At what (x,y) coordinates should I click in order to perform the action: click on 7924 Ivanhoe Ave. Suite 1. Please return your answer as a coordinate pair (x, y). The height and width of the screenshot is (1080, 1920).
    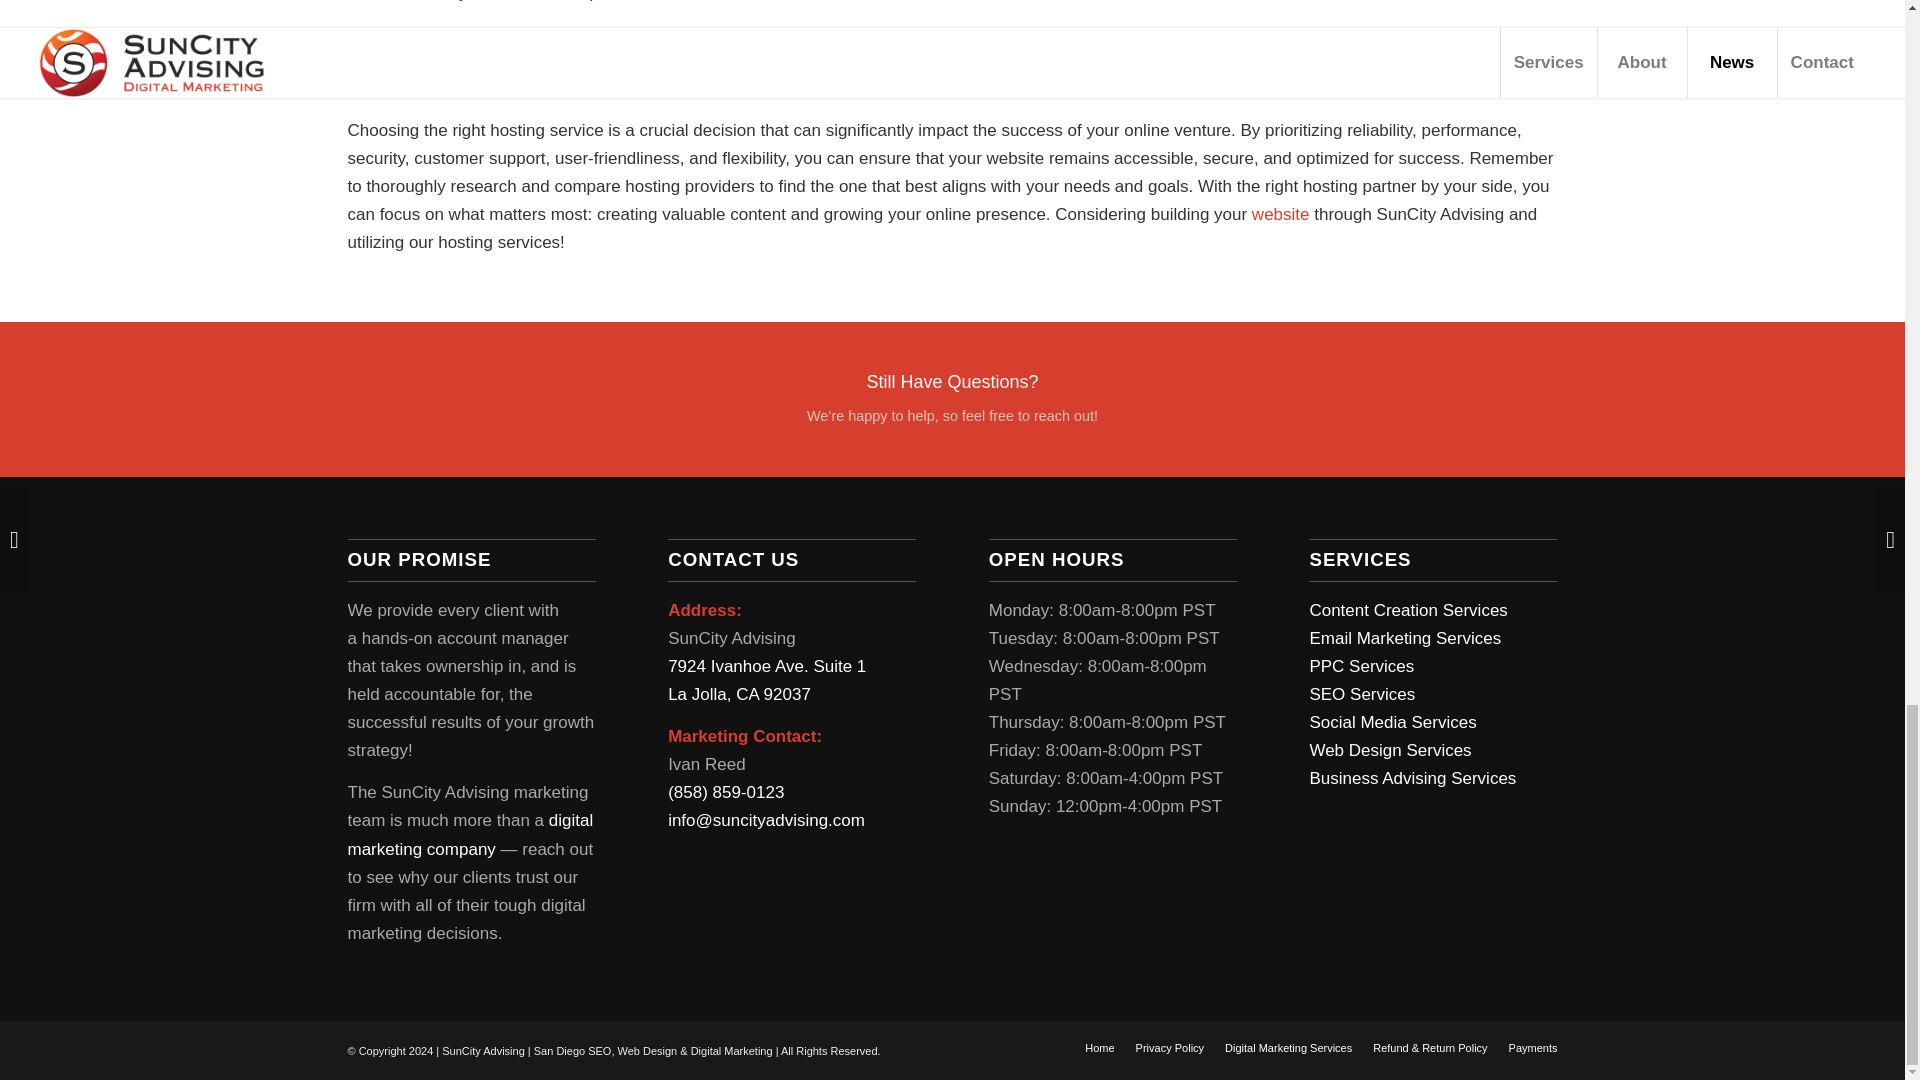
    Looking at the image, I should click on (766, 666).